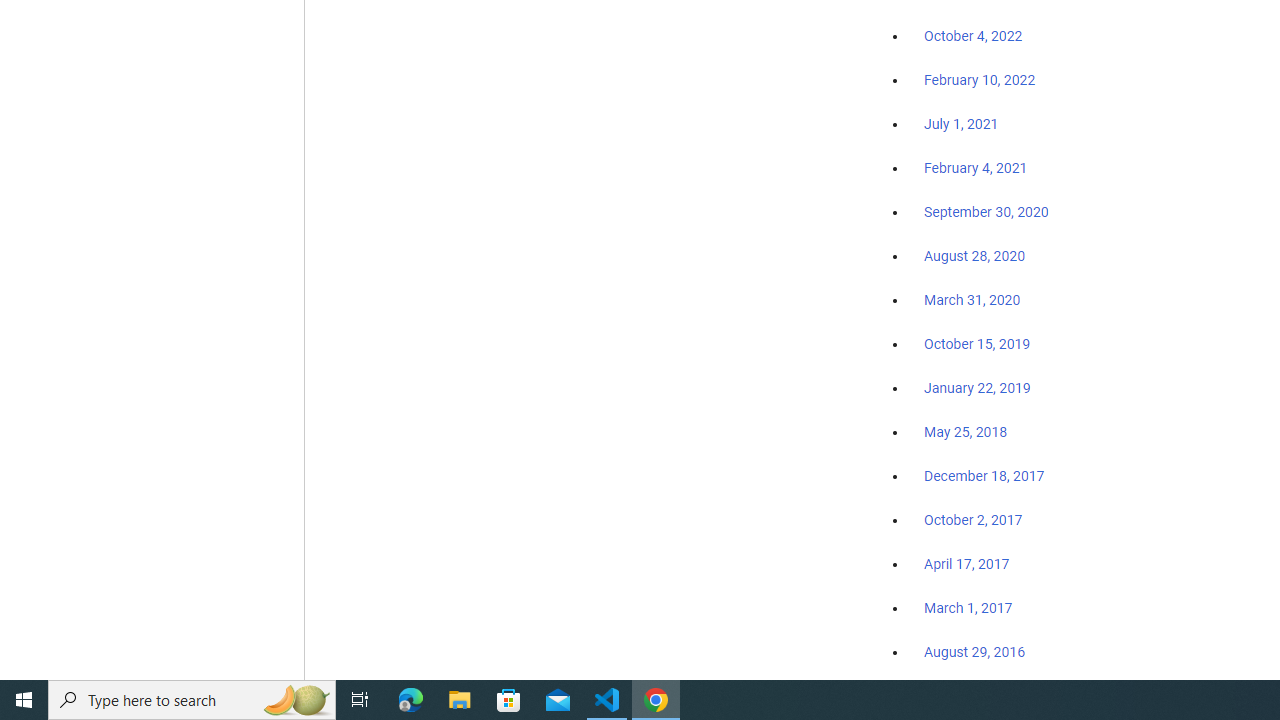 The height and width of the screenshot is (720, 1280). I want to click on December 18, 2017, so click(984, 476).